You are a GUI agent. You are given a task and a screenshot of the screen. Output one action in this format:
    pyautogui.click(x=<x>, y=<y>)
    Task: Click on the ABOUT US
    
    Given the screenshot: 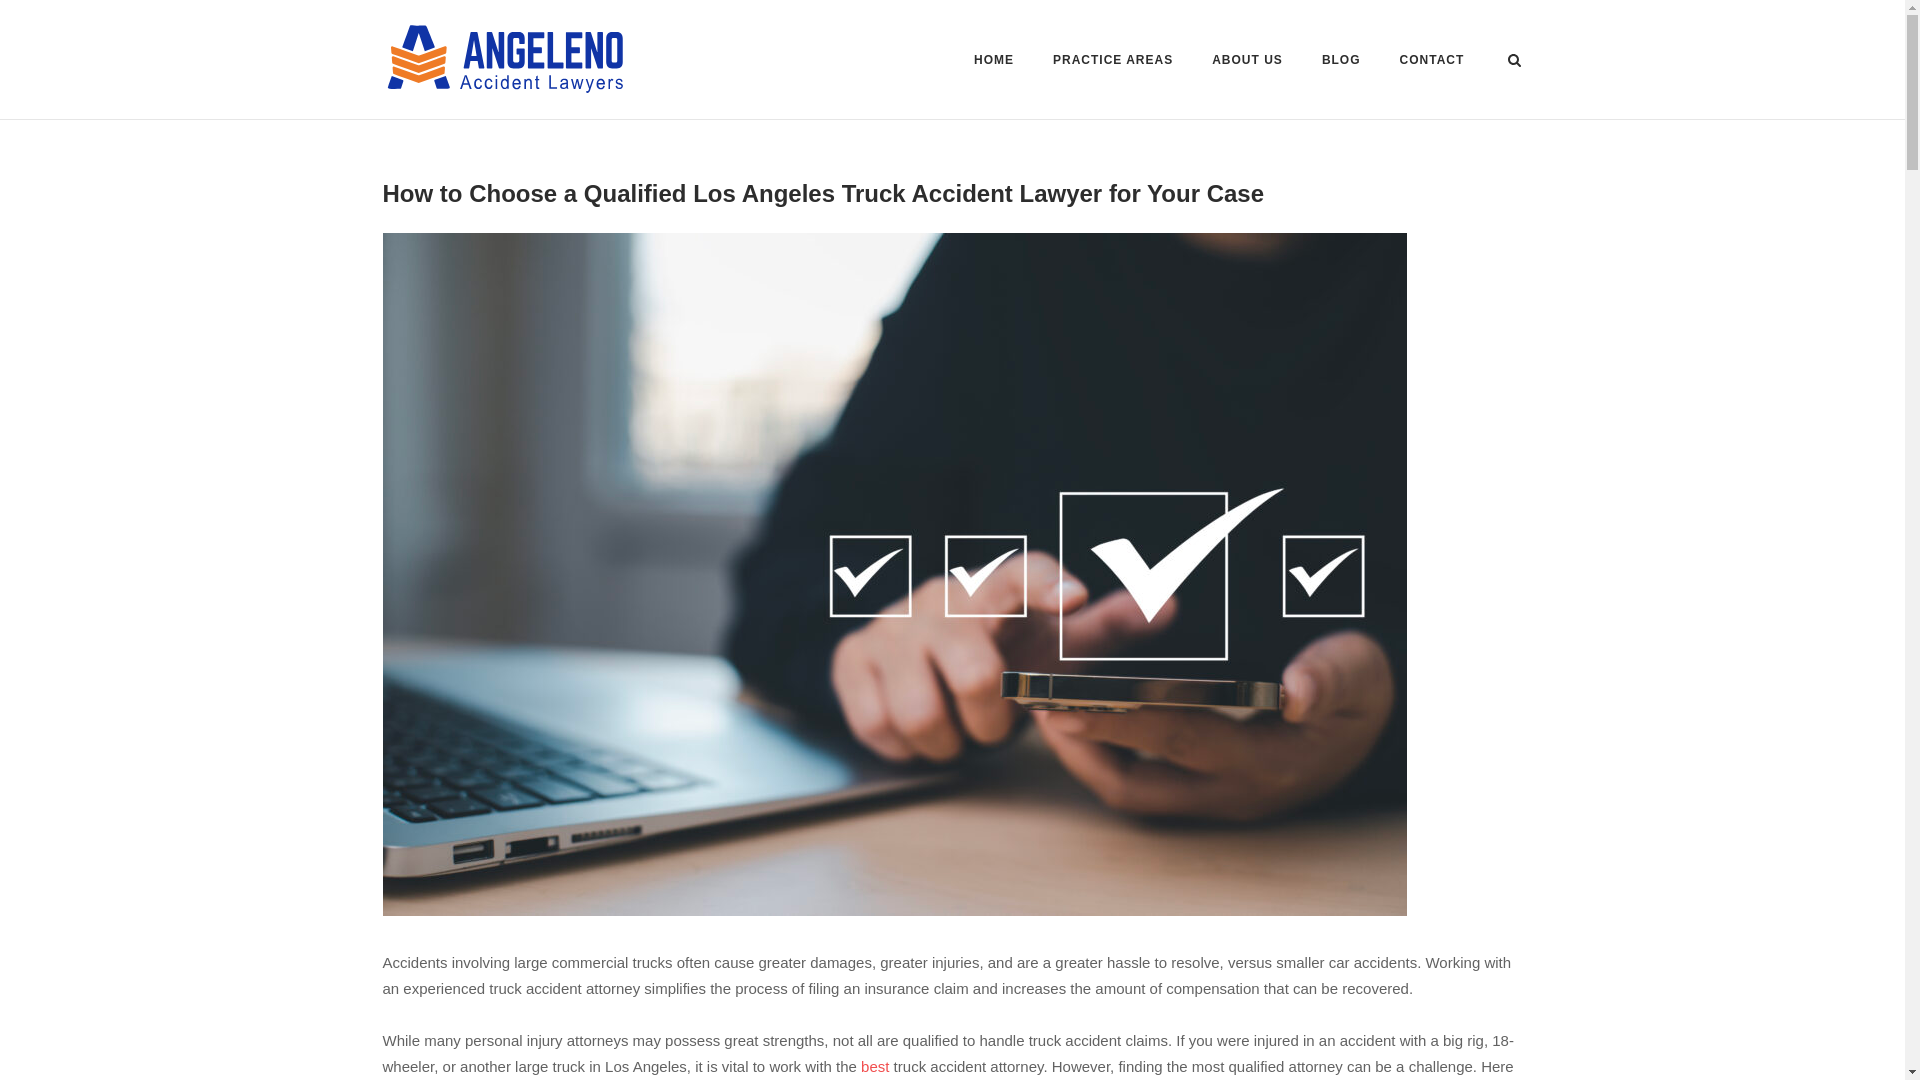 What is the action you would take?
    pyautogui.click(x=1246, y=62)
    